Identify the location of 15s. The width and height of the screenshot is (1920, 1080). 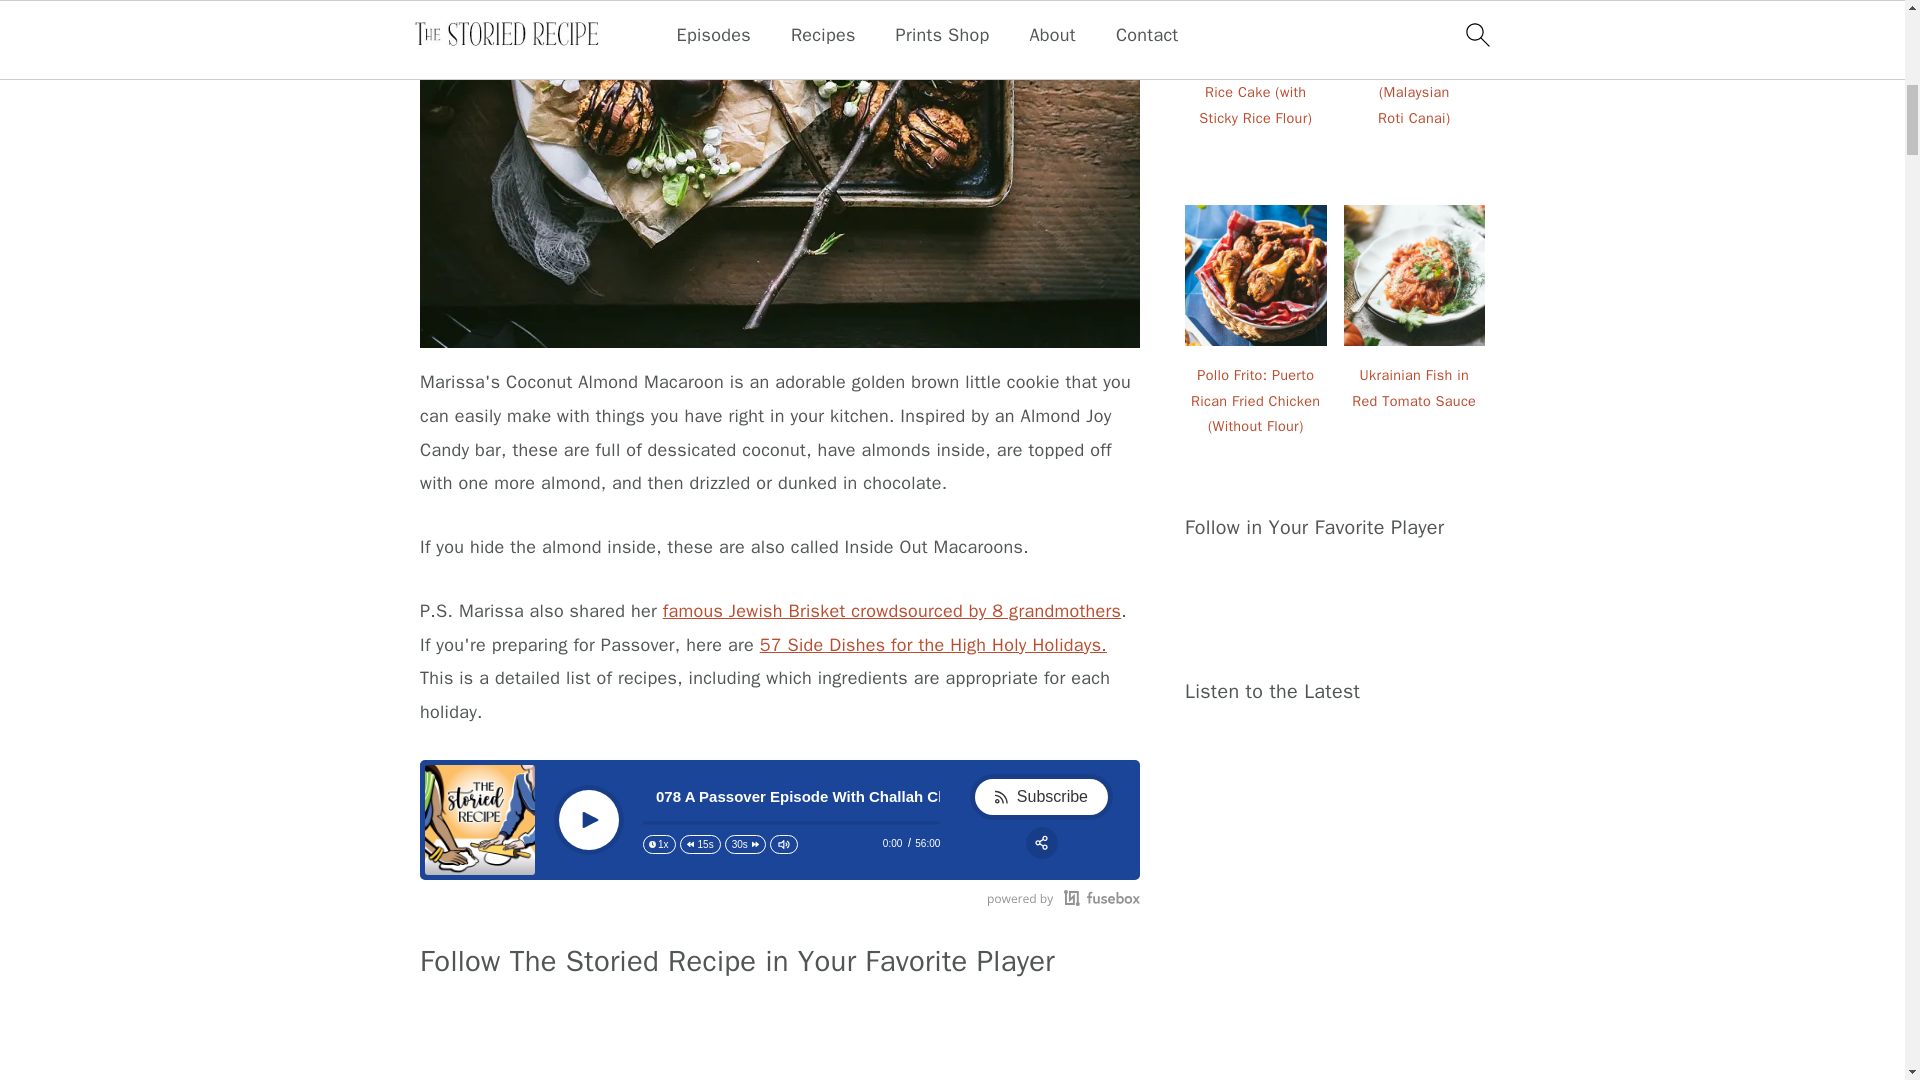
(700, 844).